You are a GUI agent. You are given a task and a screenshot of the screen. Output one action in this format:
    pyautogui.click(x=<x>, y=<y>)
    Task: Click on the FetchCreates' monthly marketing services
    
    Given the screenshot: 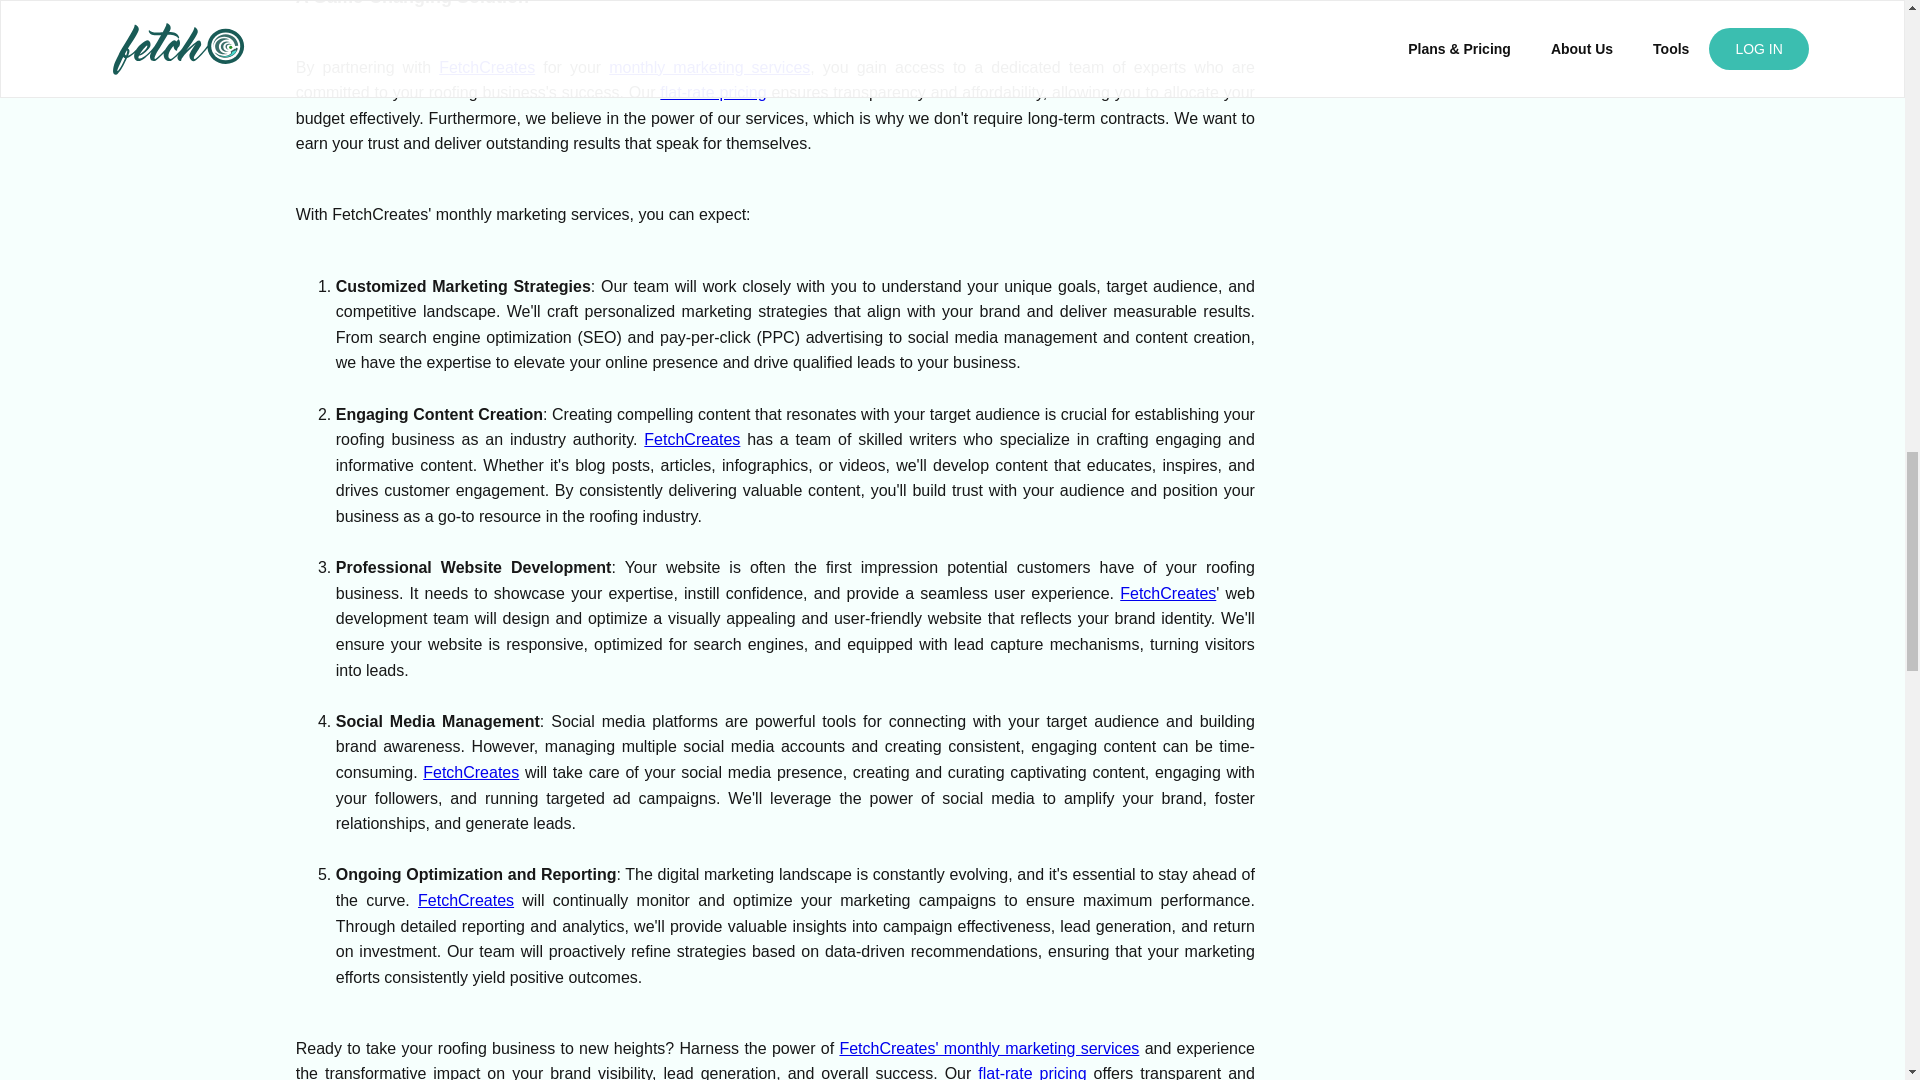 What is the action you would take?
    pyautogui.click(x=988, y=1048)
    